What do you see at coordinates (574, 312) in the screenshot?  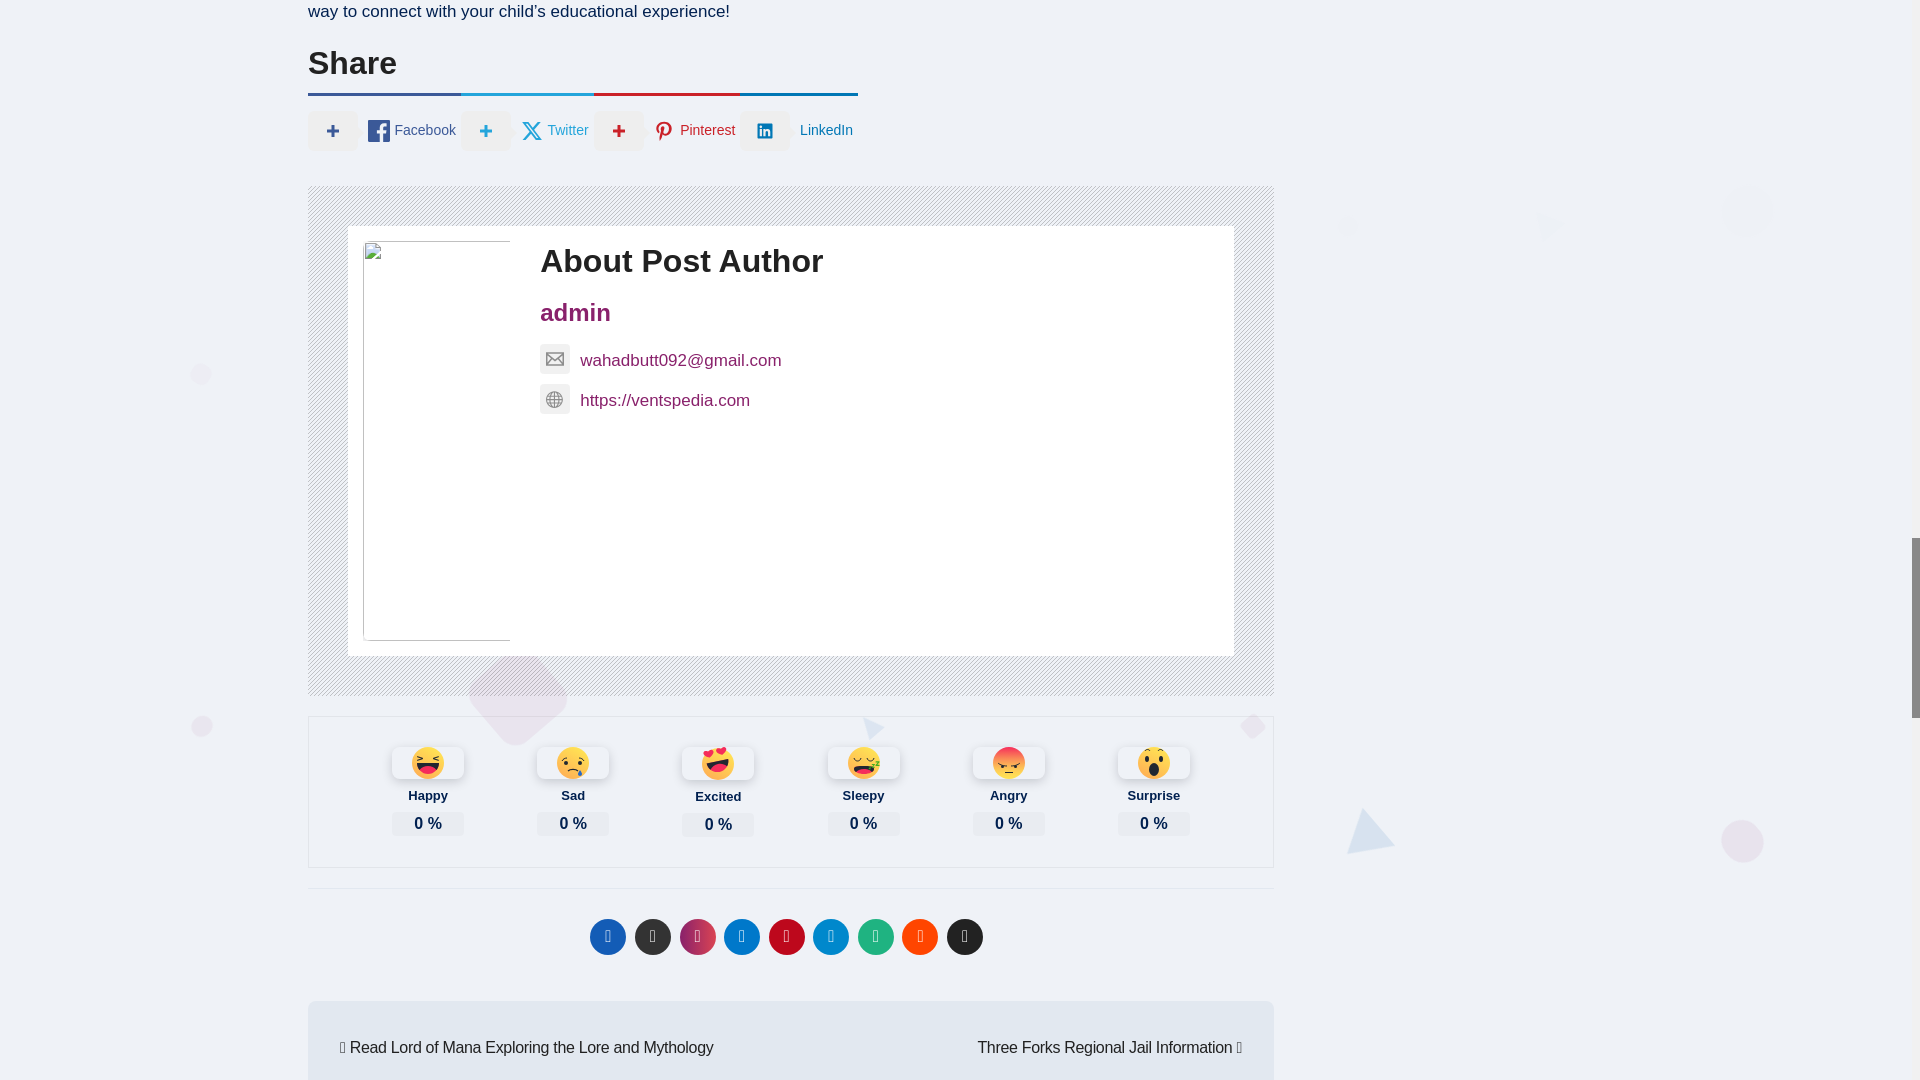 I see `admin` at bounding box center [574, 312].